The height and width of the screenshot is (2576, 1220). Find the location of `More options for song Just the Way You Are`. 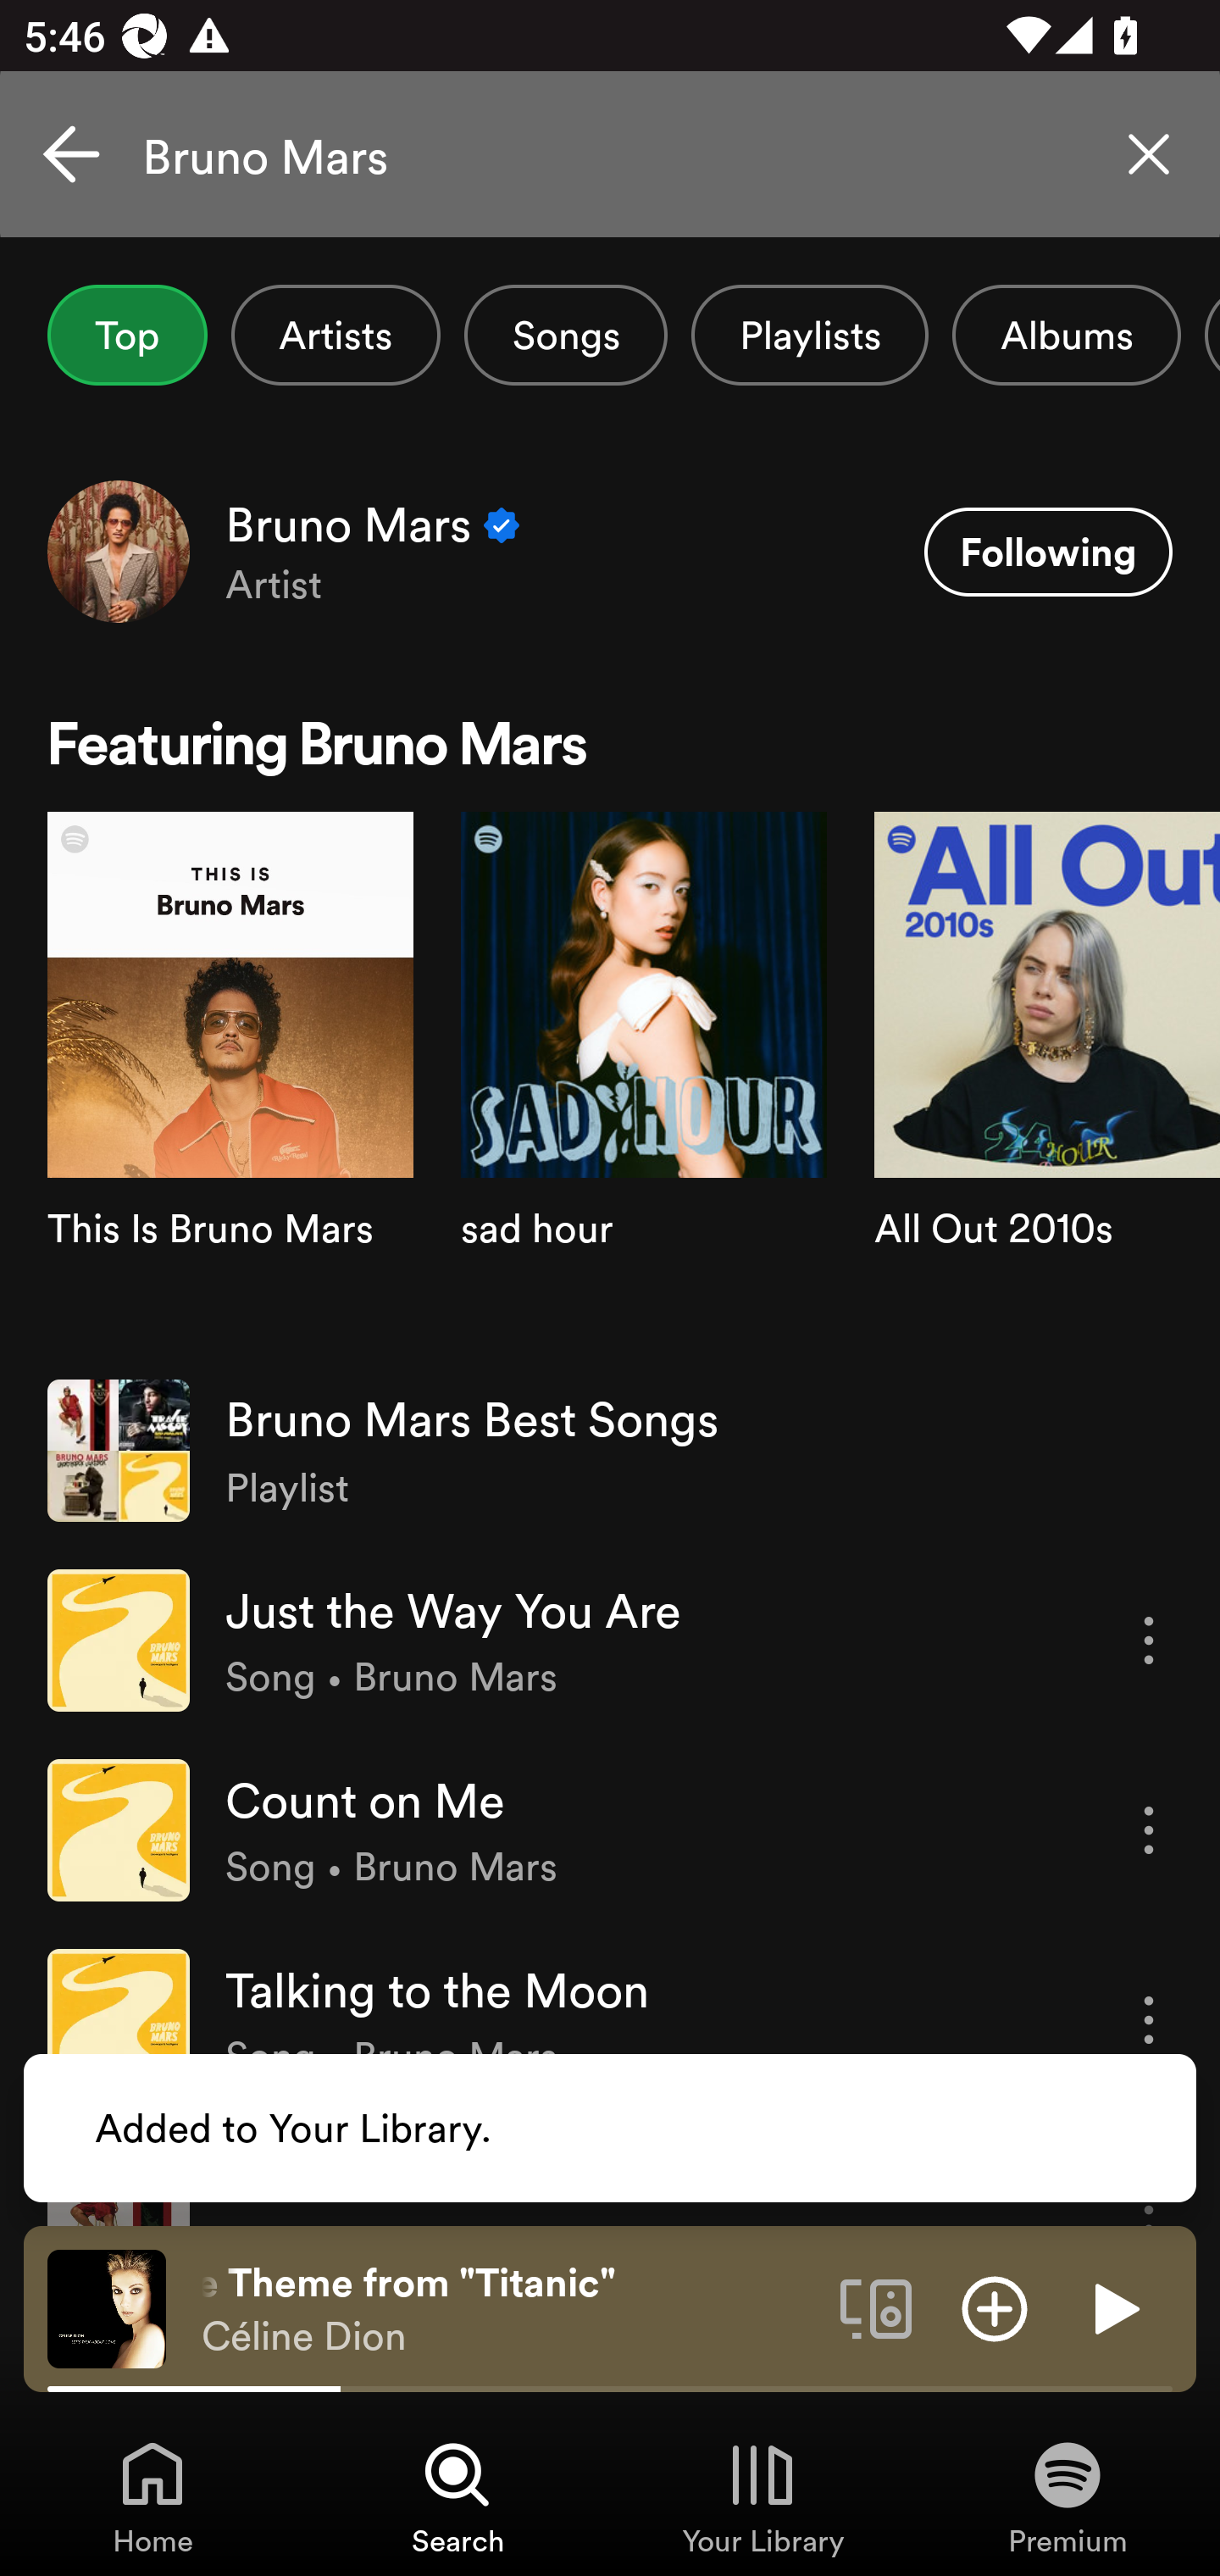

More options for song Just the Way You Are is located at coordinates (1149, 1639).